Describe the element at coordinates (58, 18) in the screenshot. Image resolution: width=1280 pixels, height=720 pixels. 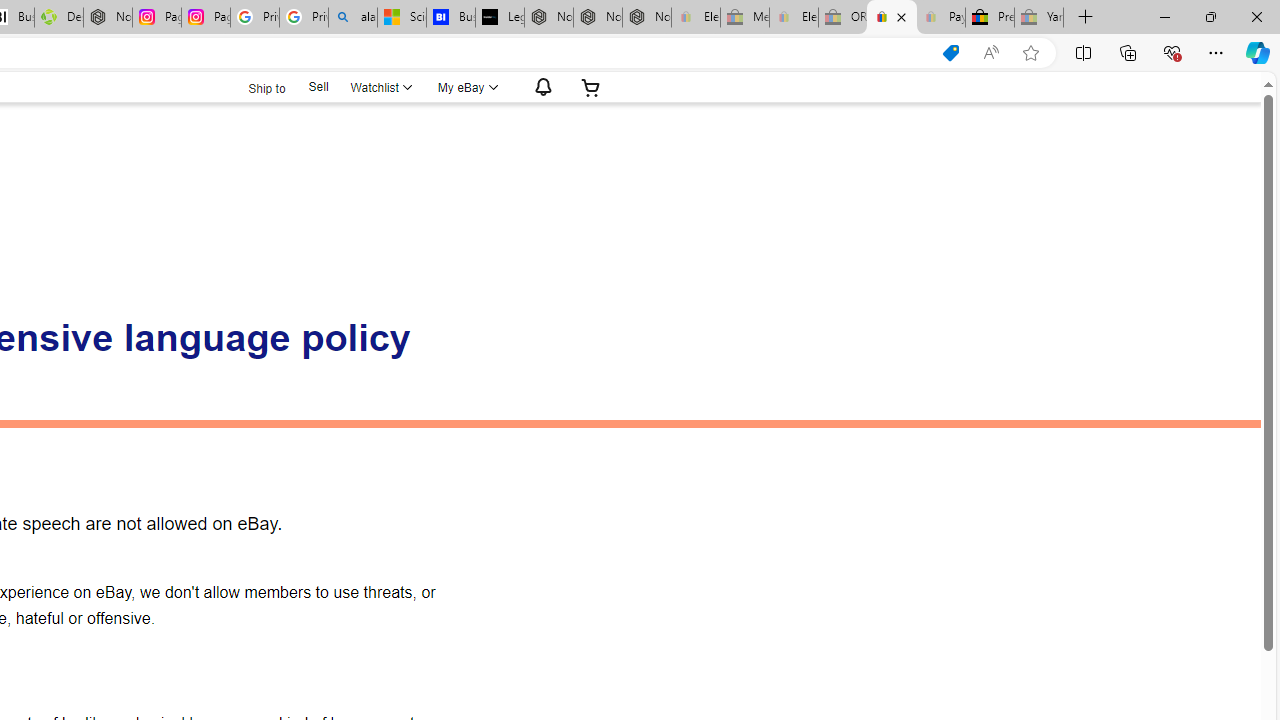
I see `Descarga Driver Updater` at that location.